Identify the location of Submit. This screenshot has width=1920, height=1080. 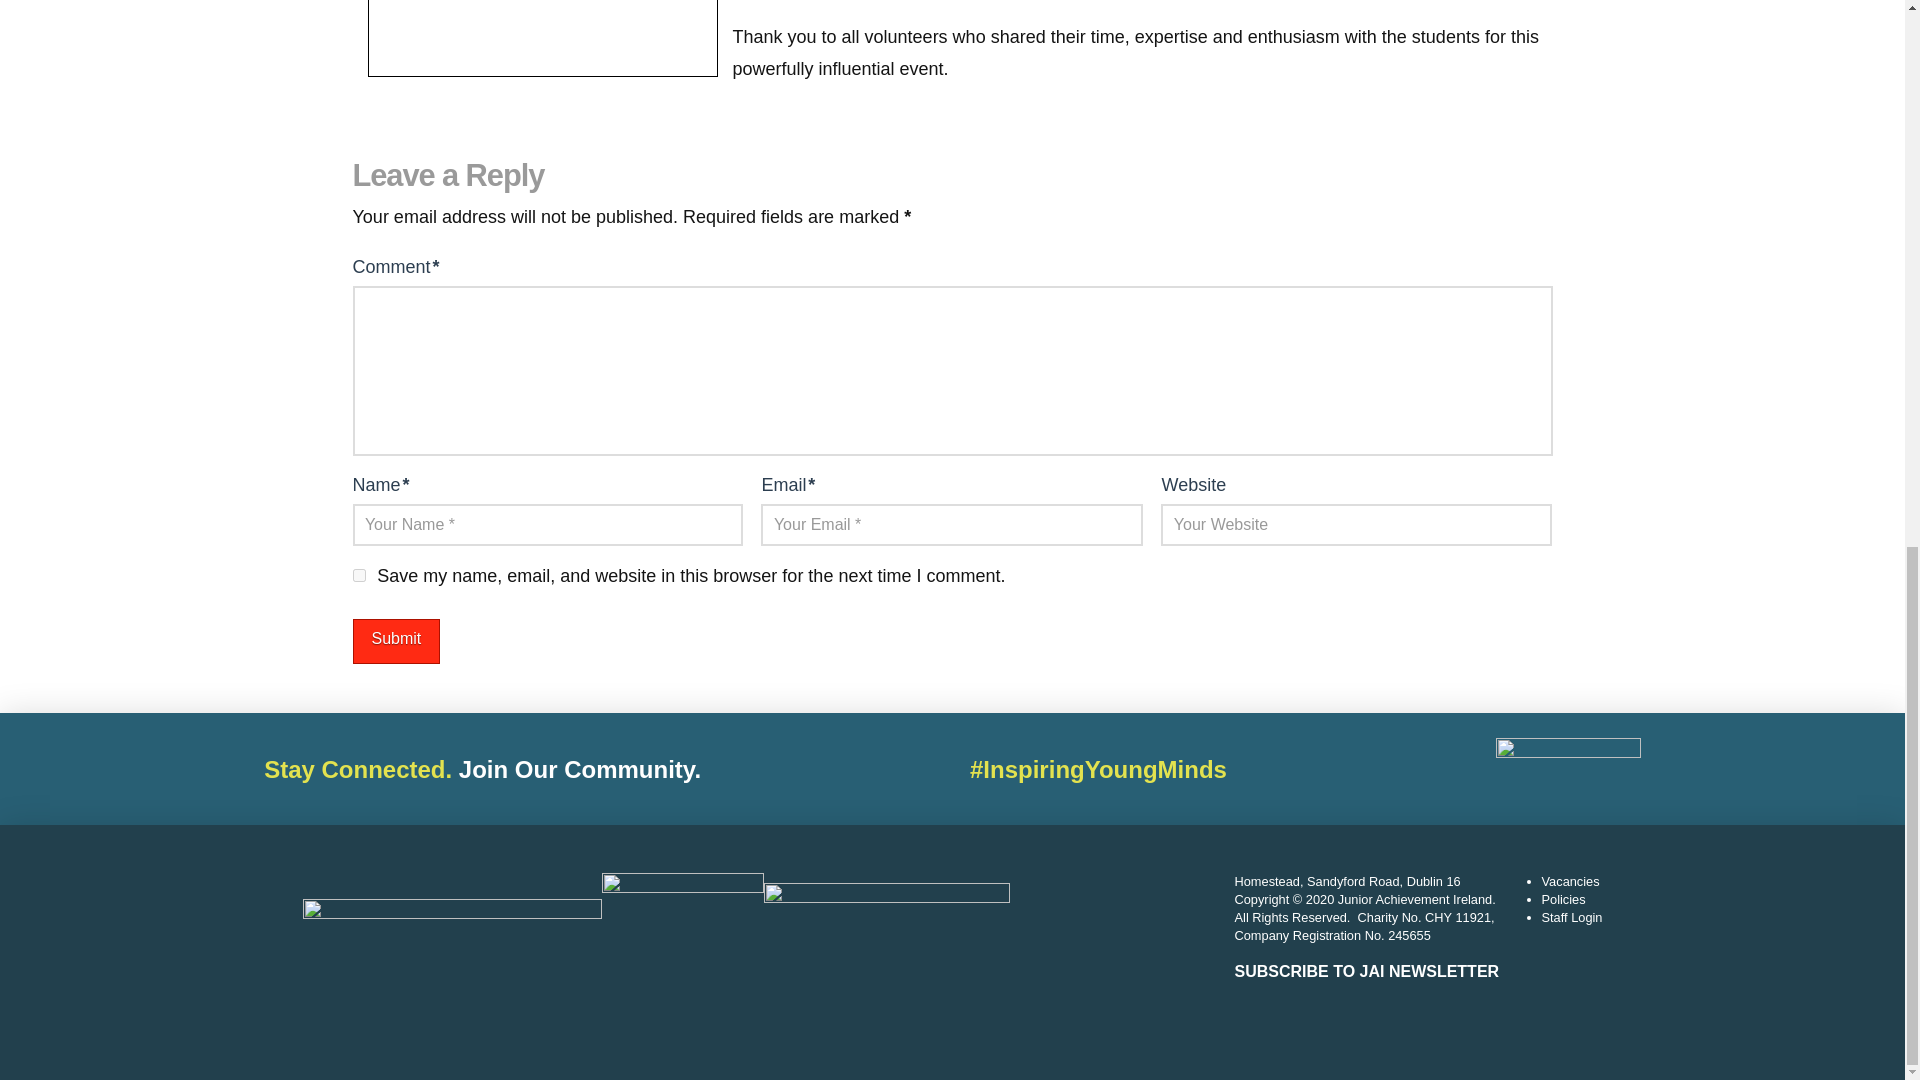
(395, 641).